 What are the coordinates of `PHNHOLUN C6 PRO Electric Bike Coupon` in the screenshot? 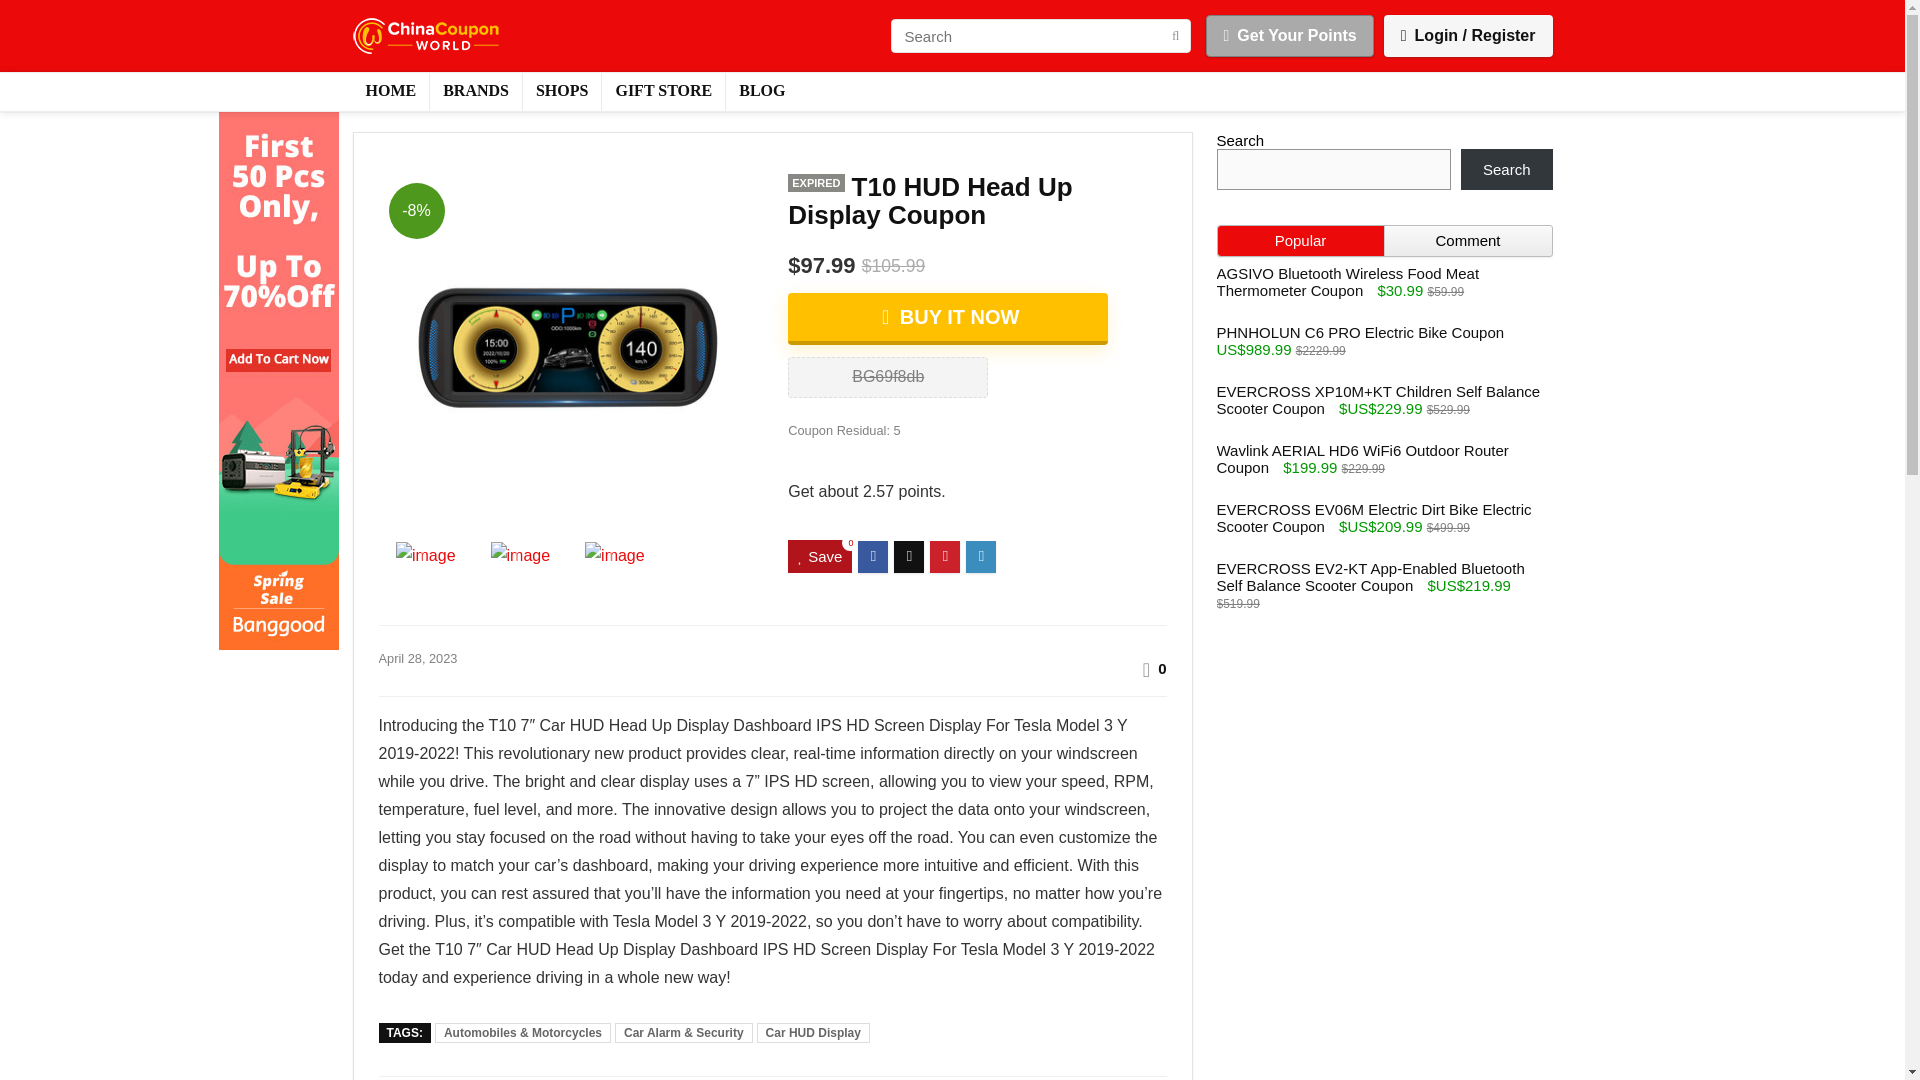 It's located at (1359, 332).